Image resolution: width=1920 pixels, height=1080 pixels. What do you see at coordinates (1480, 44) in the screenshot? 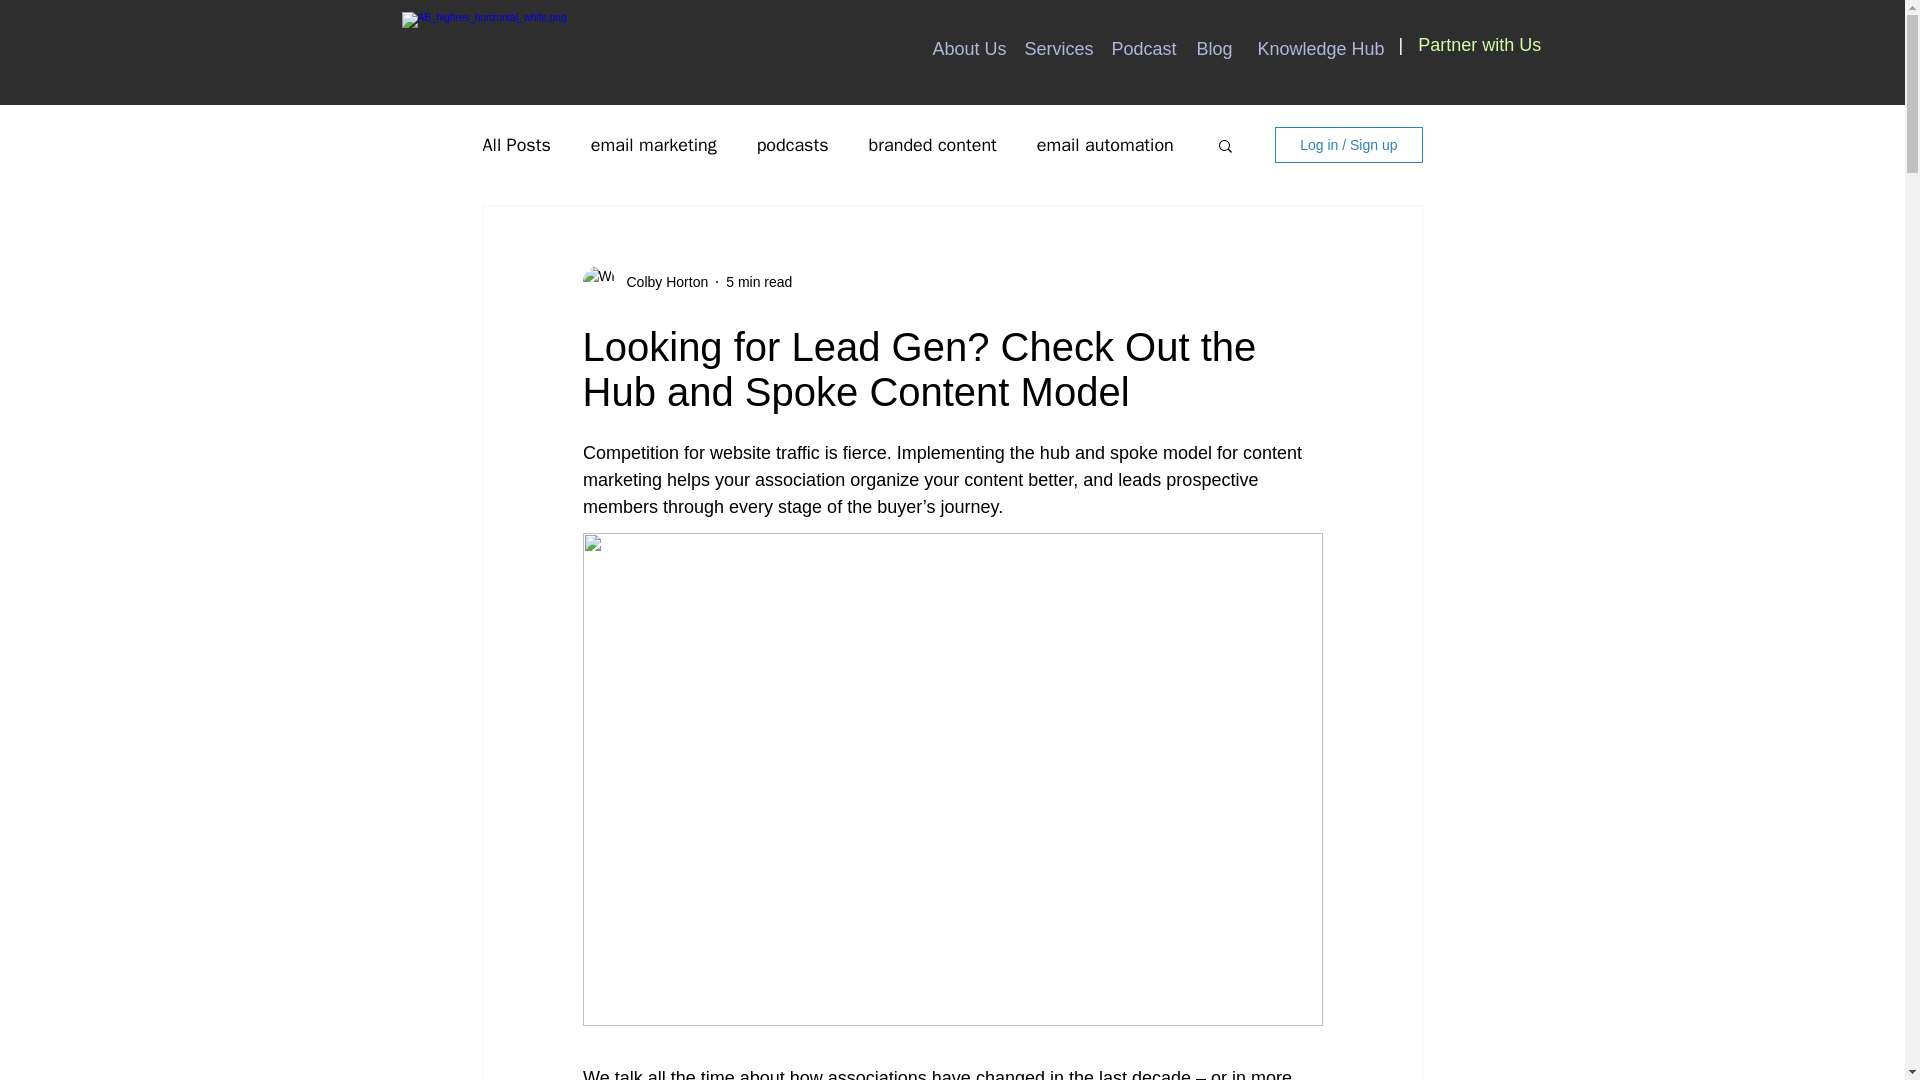
I see `Partner with Us` at bounding box center [1480, 44].